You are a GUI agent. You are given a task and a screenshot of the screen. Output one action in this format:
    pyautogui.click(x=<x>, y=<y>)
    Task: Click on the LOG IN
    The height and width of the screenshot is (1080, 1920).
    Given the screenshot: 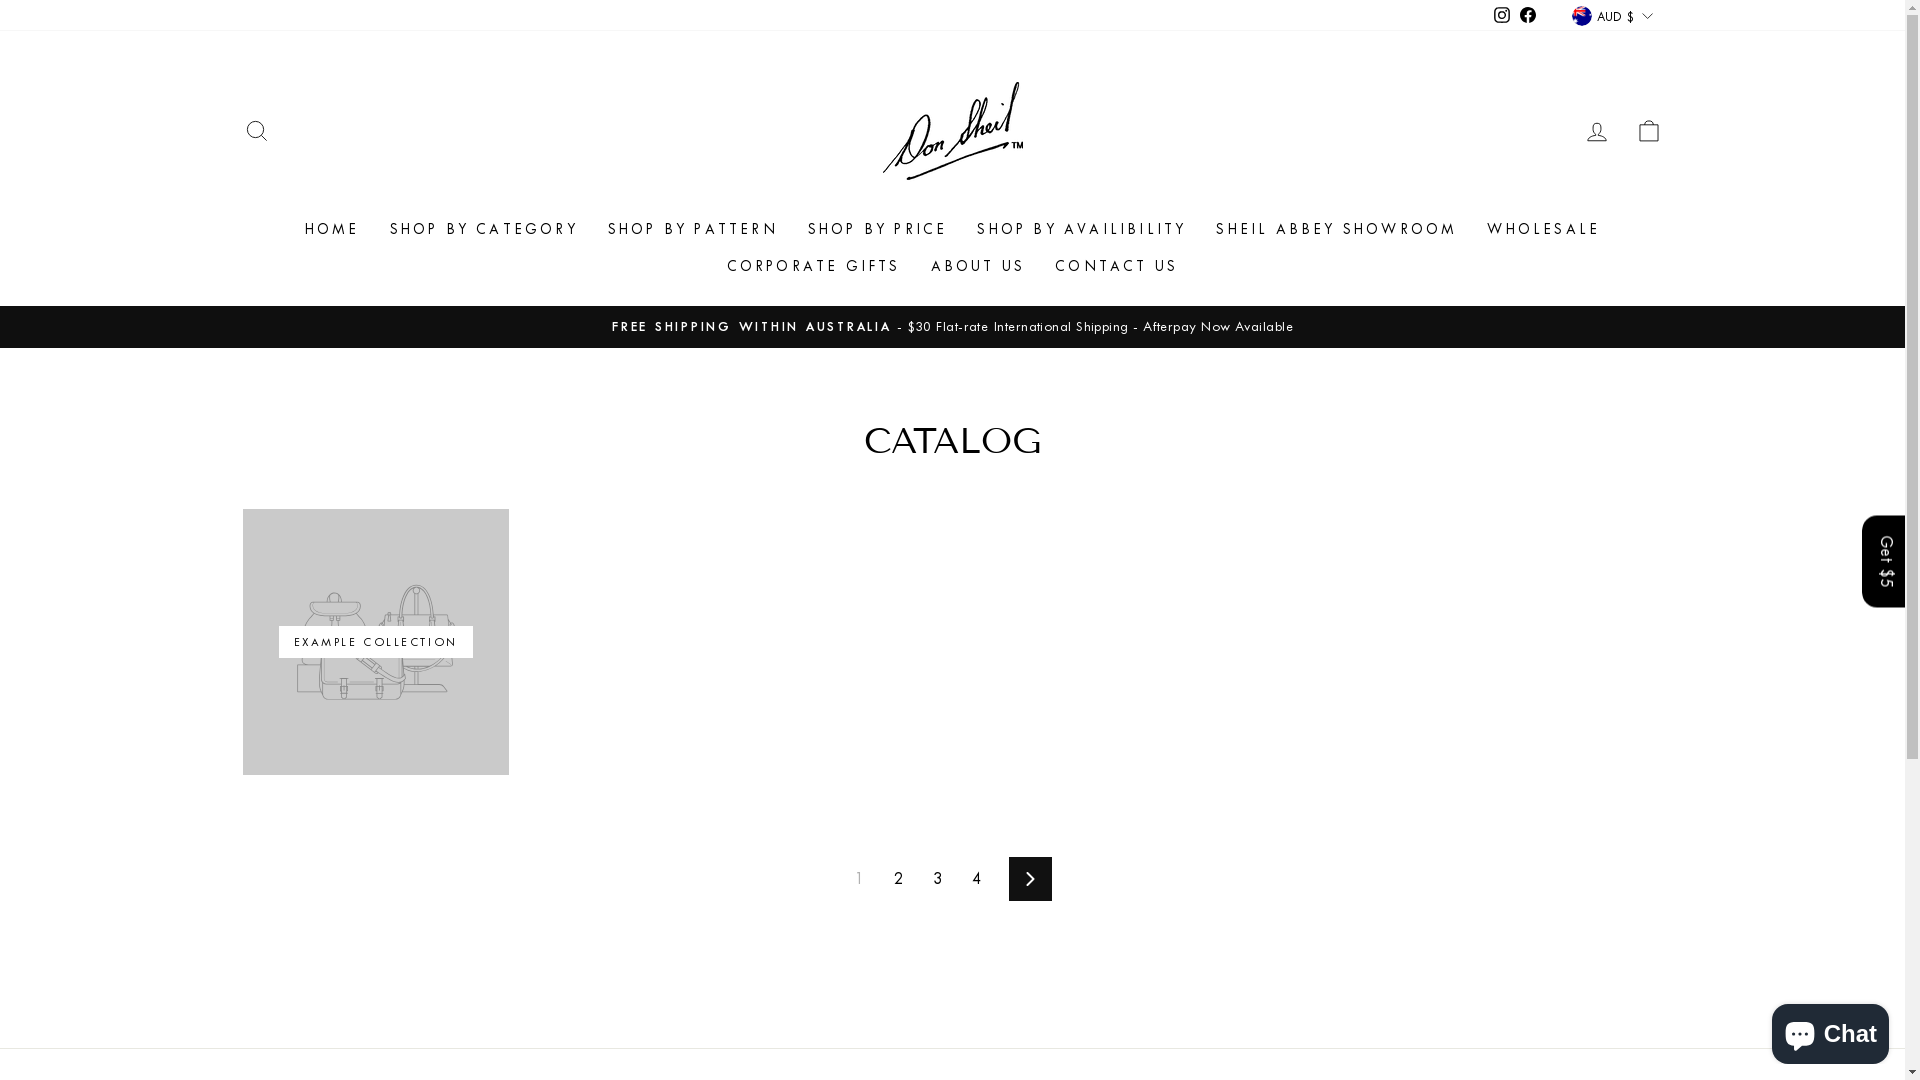 What is the action you would take?
    pyautogui.click(x=1596, y=132)
    